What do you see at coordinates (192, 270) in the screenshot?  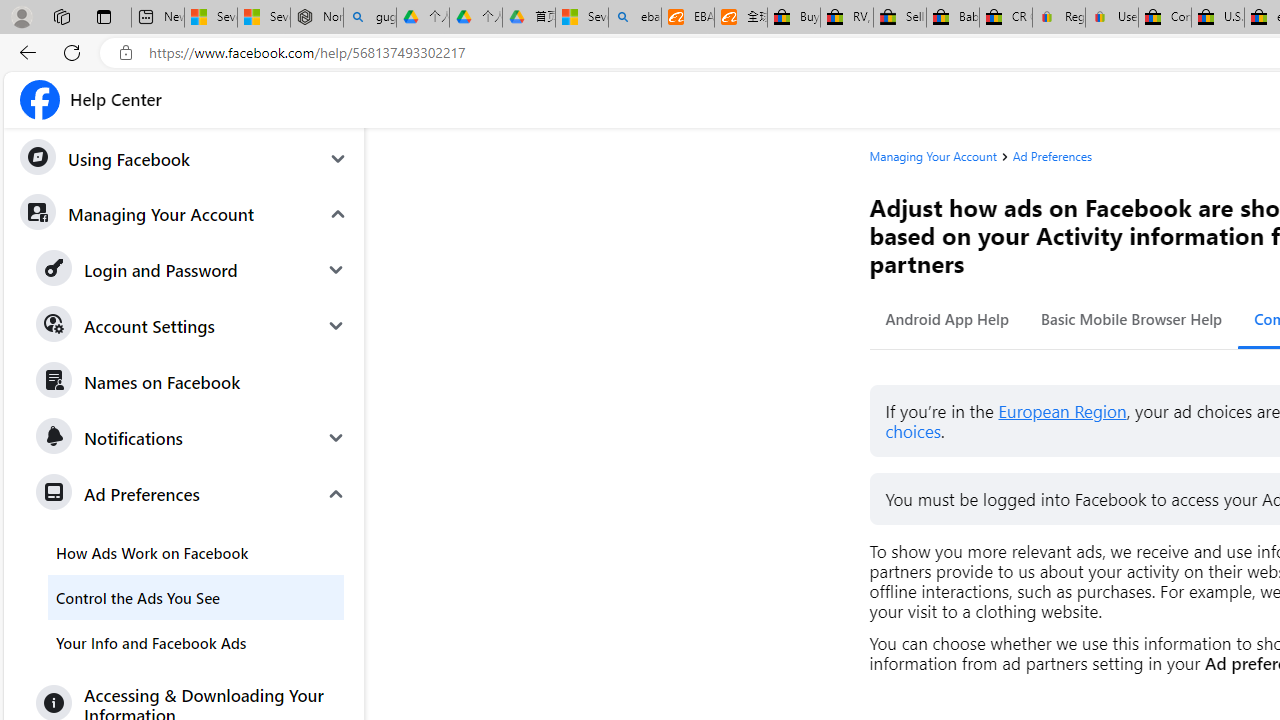 I see `Login and Password Expand` at bounding box center [192, 270].